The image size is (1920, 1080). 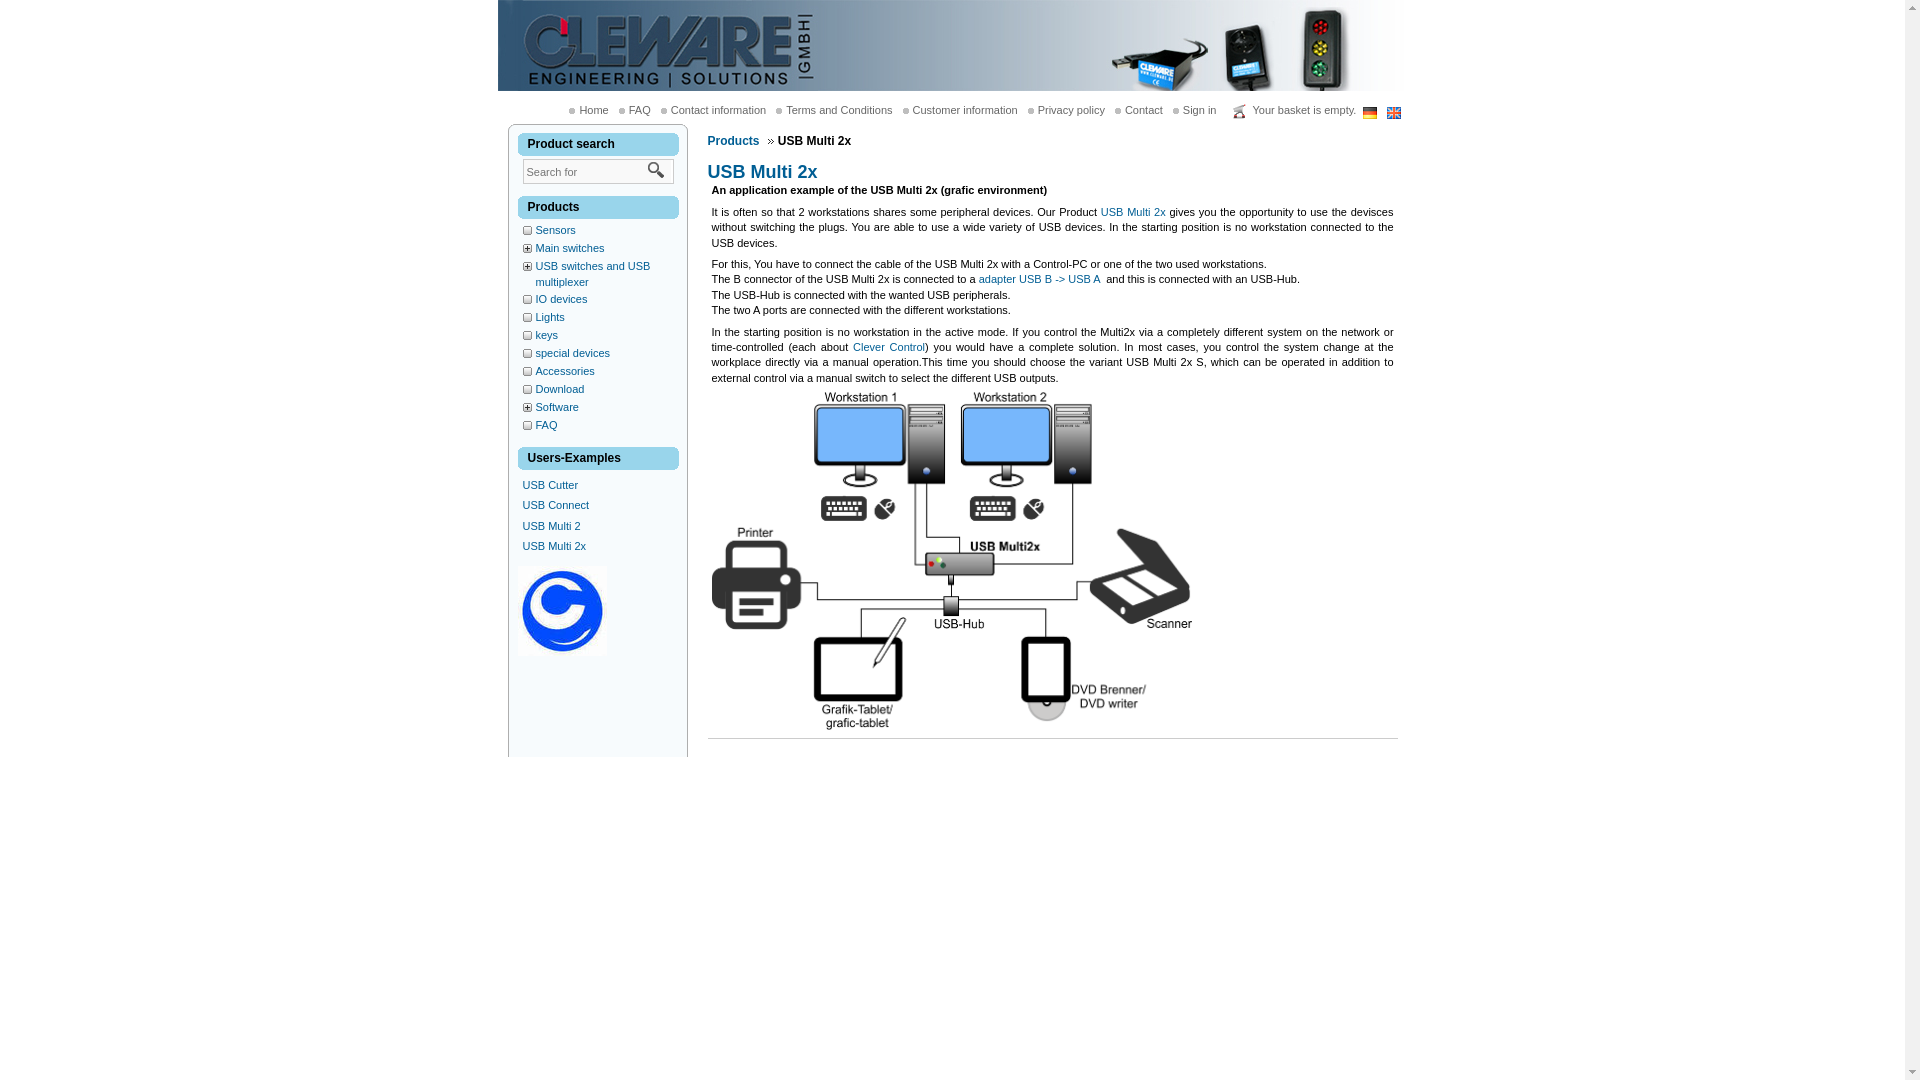 What do you see at coordinates (644, 110) in the screenshot?
I see `FAQ` at bounding box center [644, 110].